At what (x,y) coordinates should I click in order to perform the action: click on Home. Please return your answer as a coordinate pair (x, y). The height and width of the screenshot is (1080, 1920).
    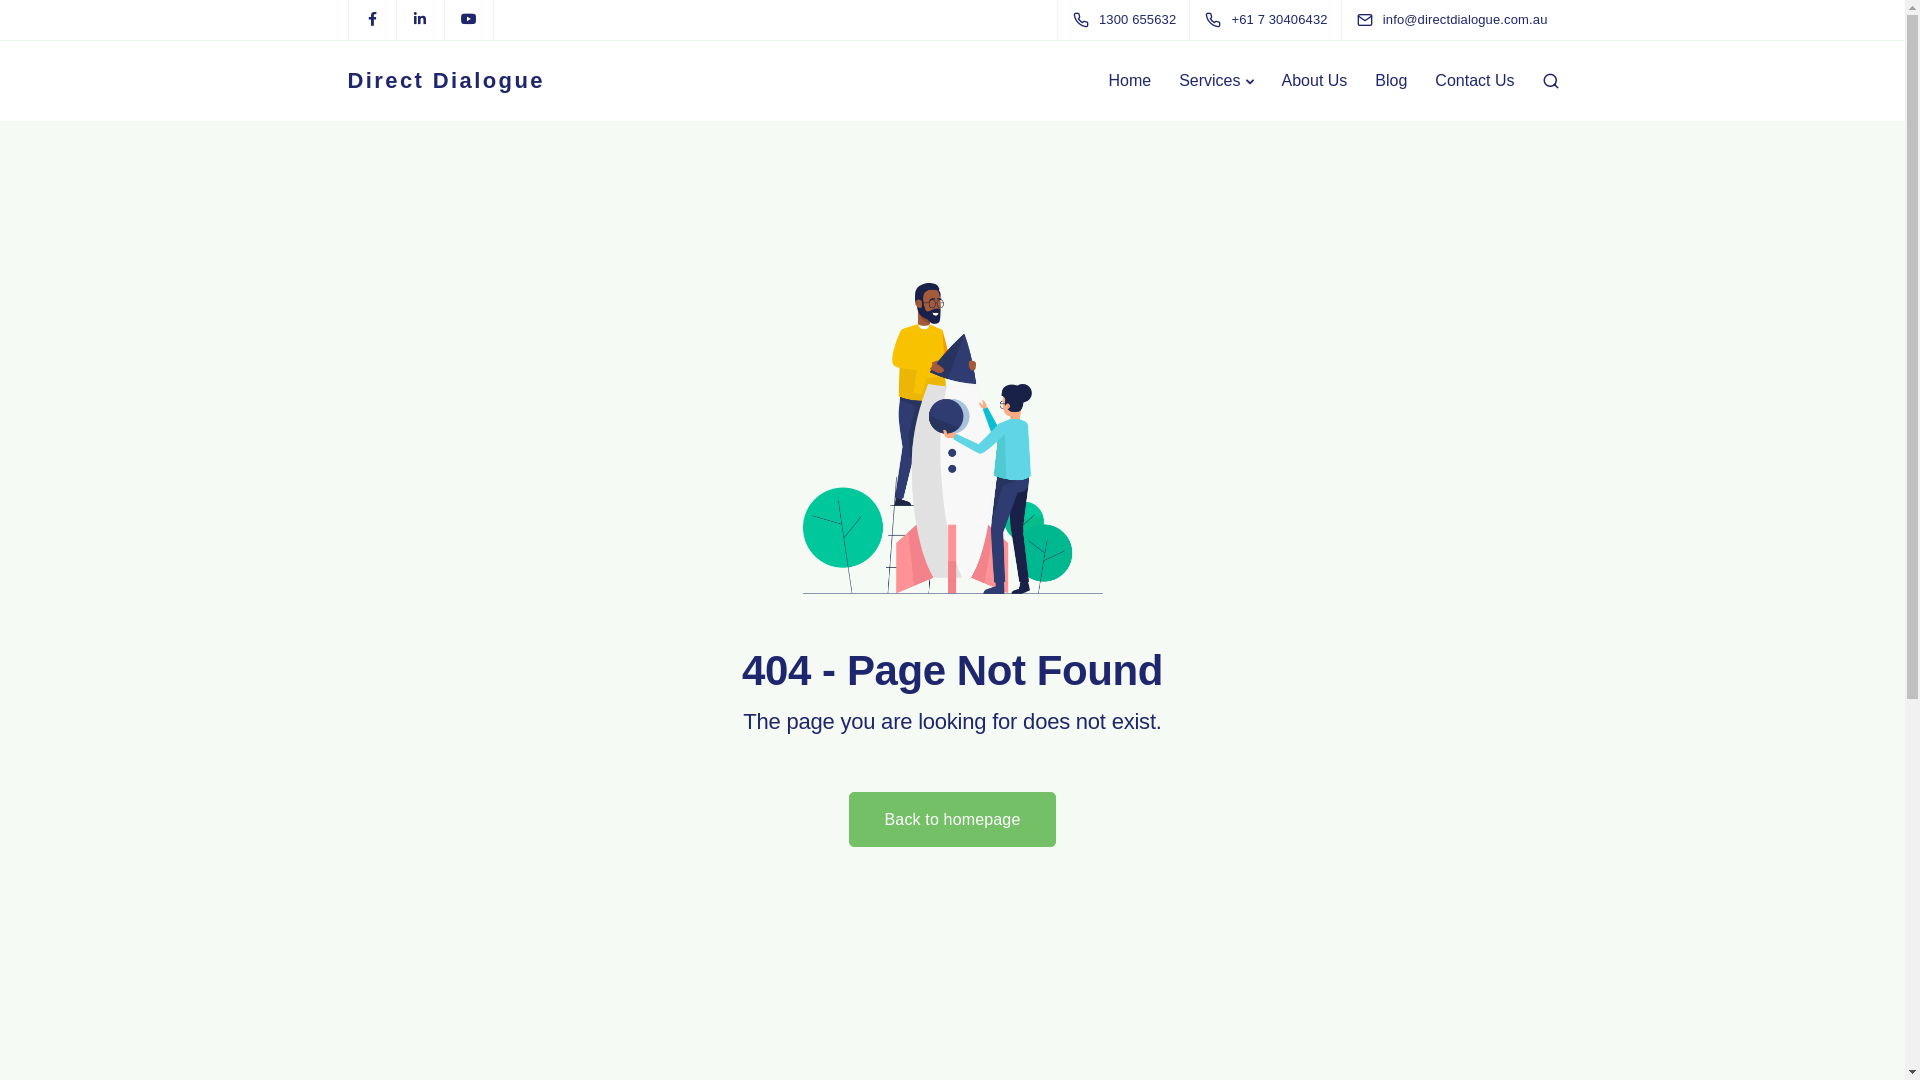
    Looking at the image, I should click on (1130, 81).